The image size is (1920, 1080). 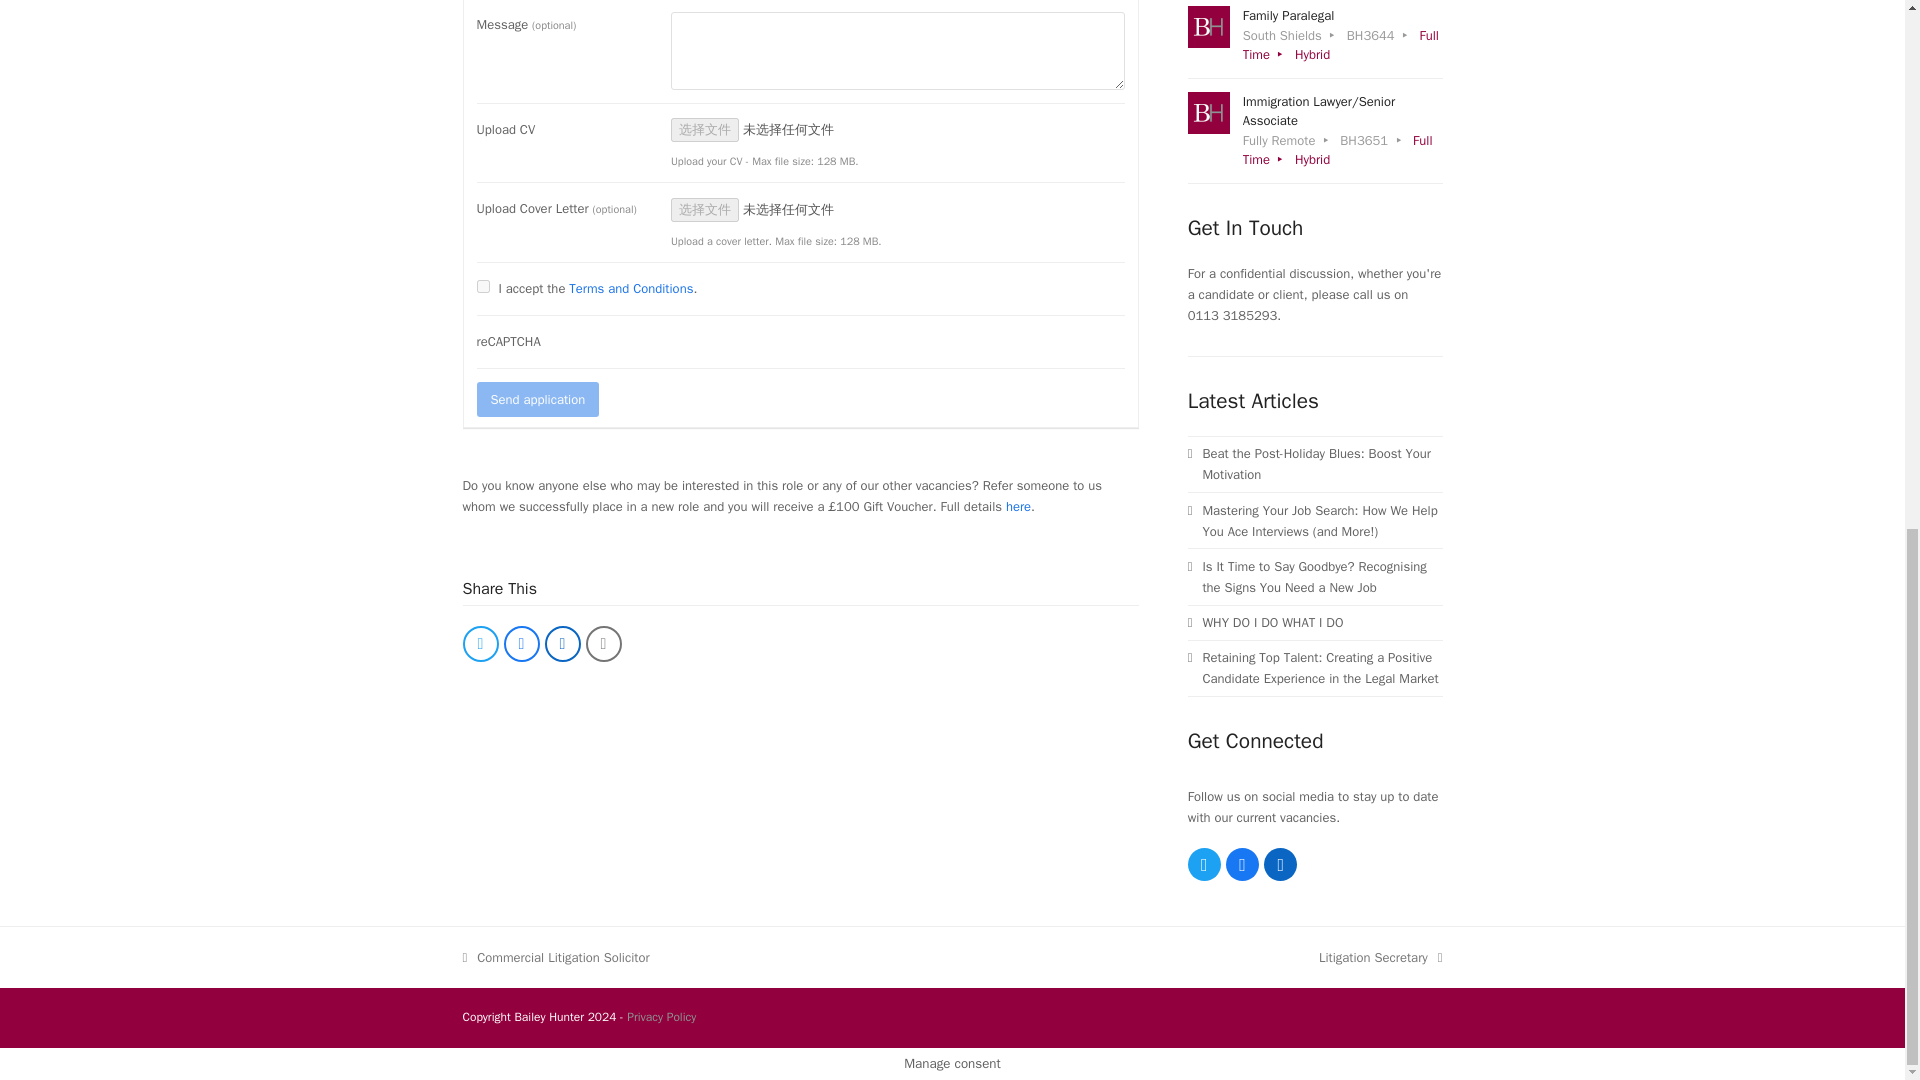 What do you see at coordinates (538, 399) in the screenshot?
I see `Send application` at bounding box center [538, 399].